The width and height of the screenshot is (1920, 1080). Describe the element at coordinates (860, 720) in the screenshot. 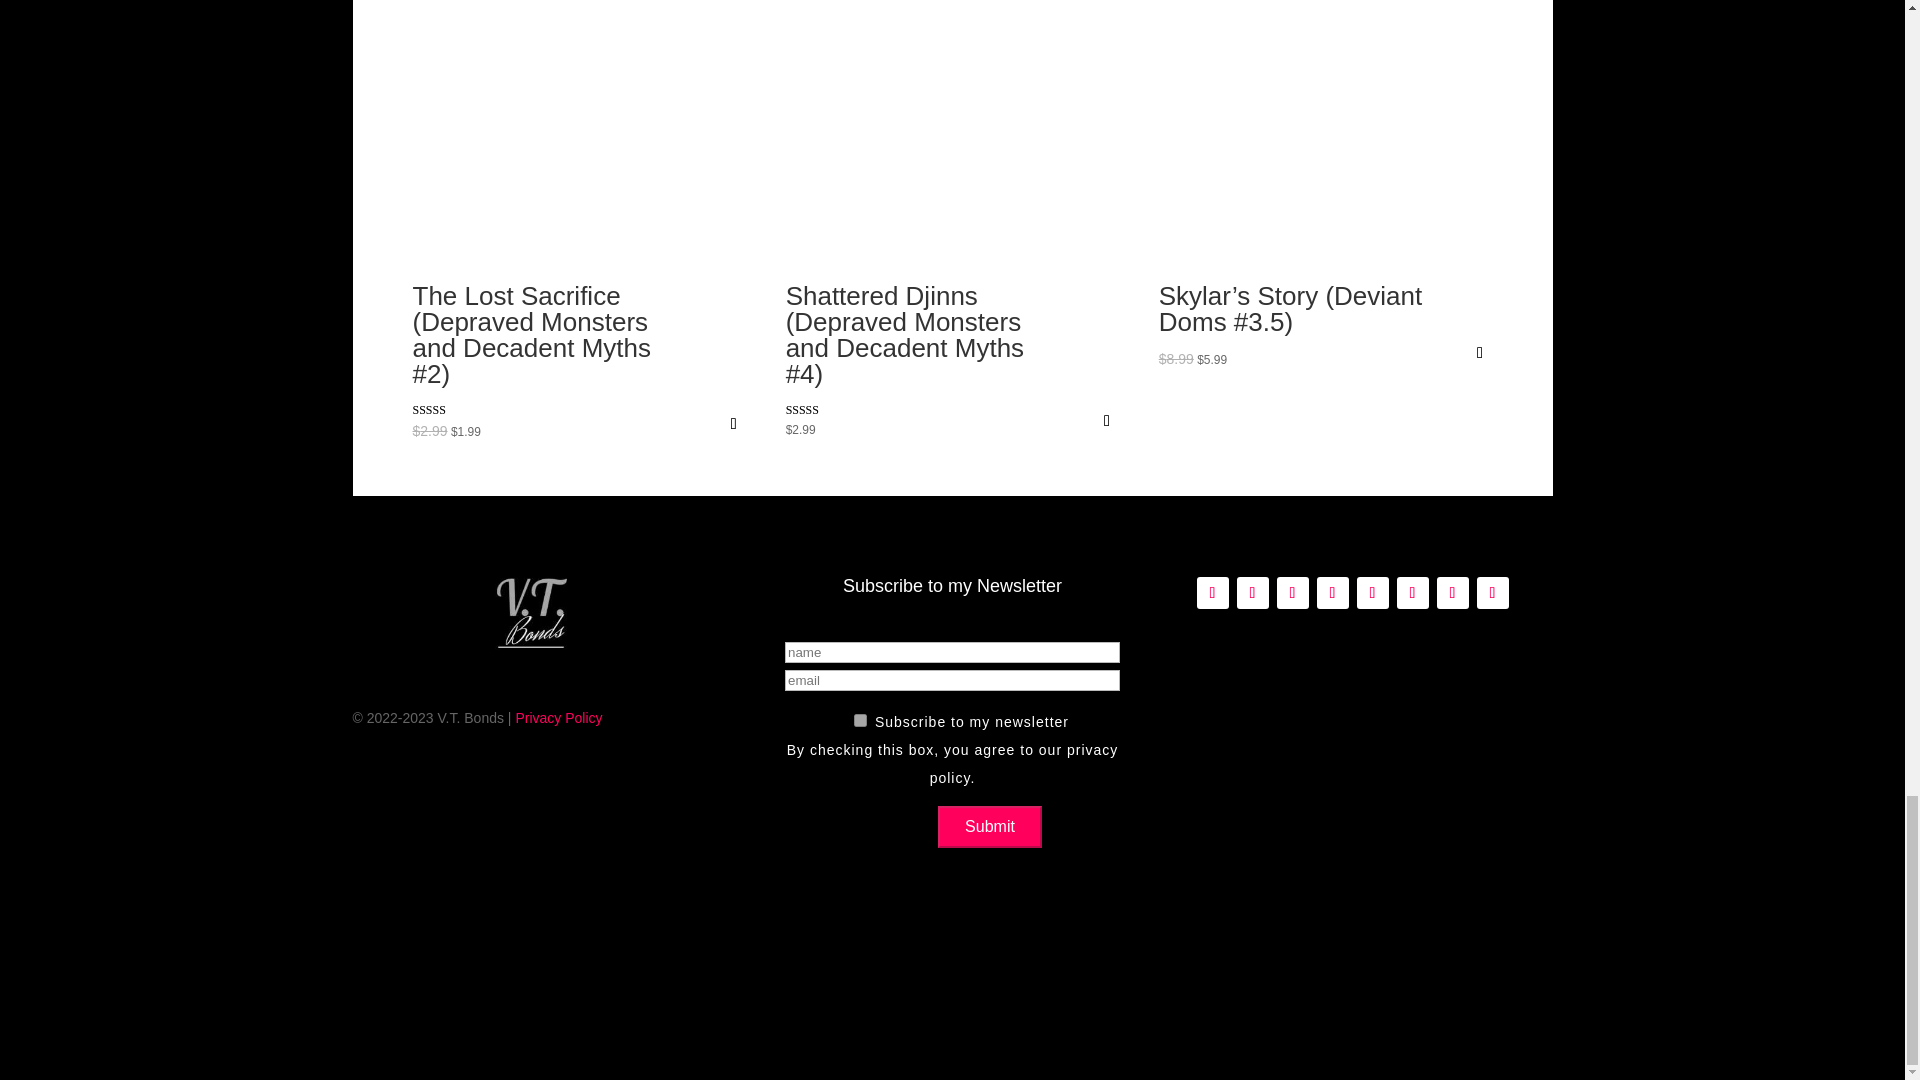

I see `Subscribe to my newsletter` at that location.